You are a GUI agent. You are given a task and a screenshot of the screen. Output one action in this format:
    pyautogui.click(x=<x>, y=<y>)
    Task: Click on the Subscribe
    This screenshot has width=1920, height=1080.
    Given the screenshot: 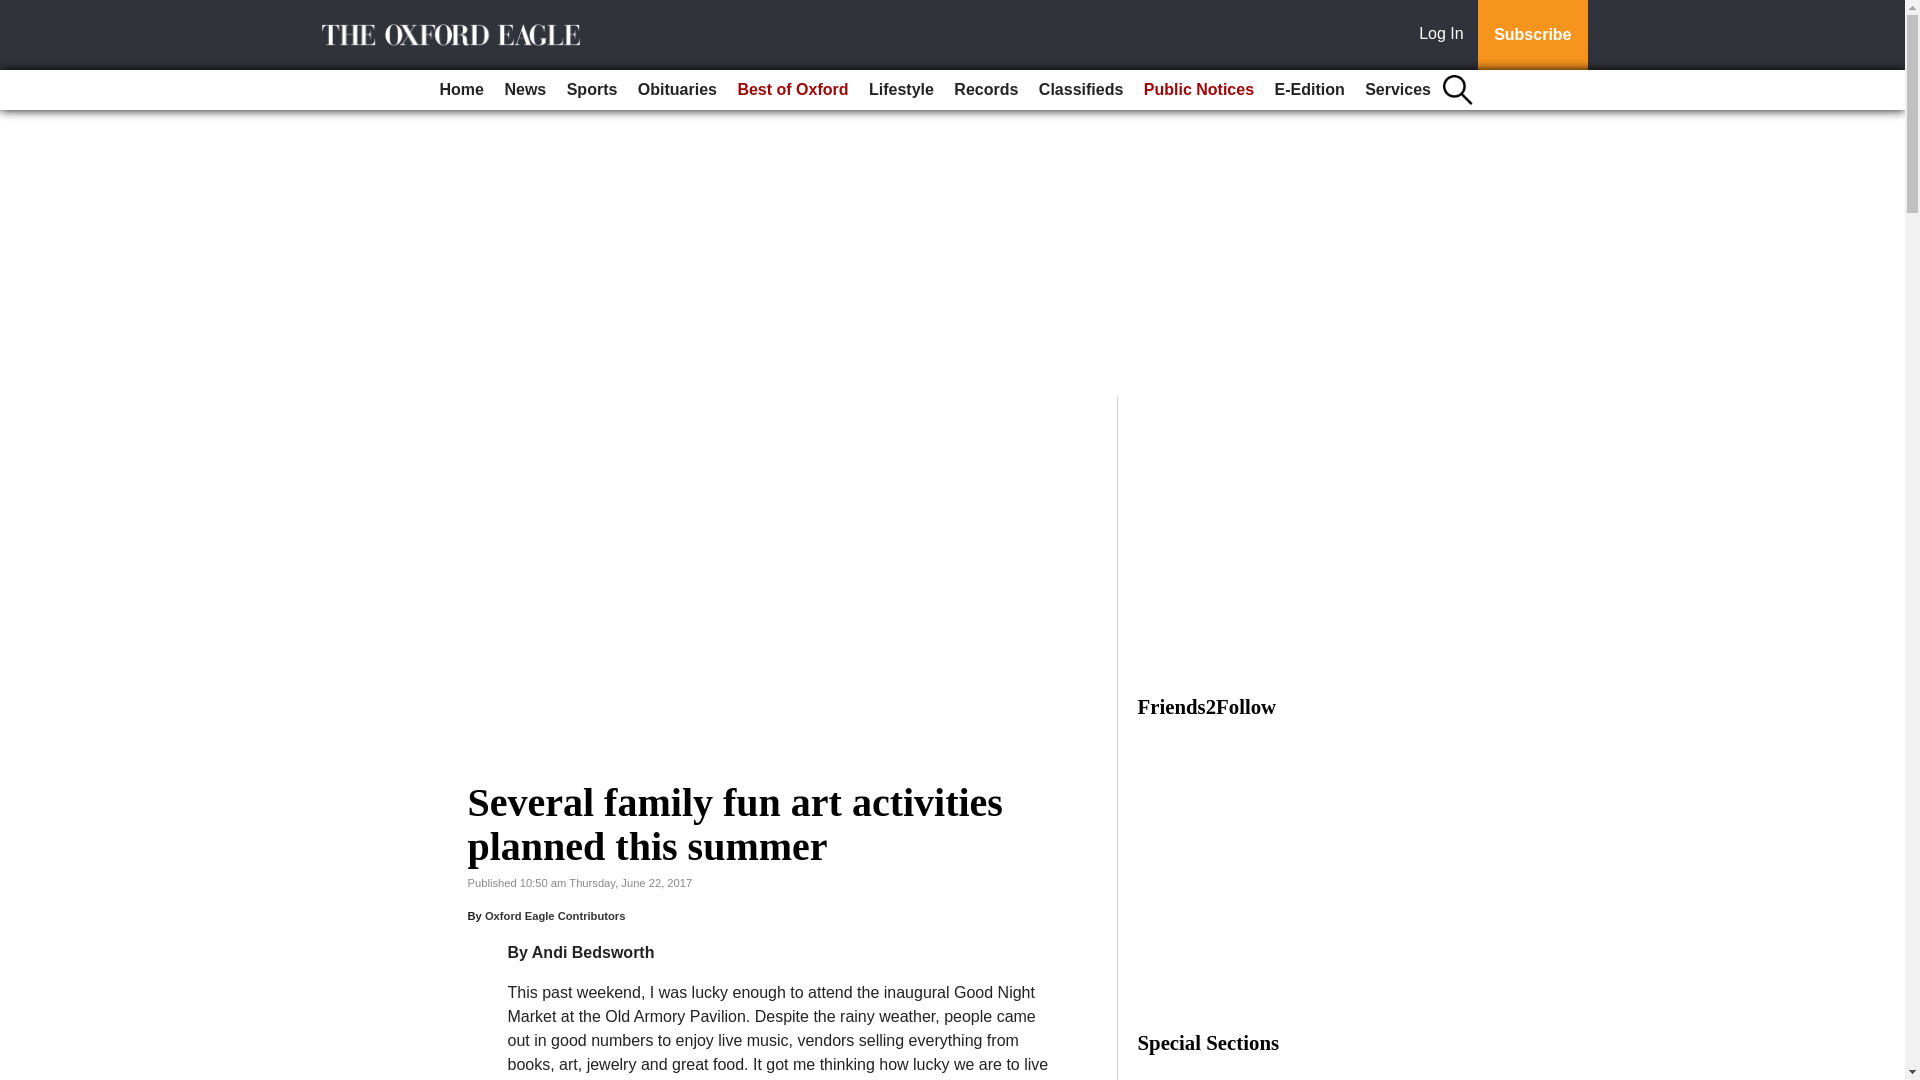 What is the action you would take?
    pyautogui.click(x=1532, y=35)
    